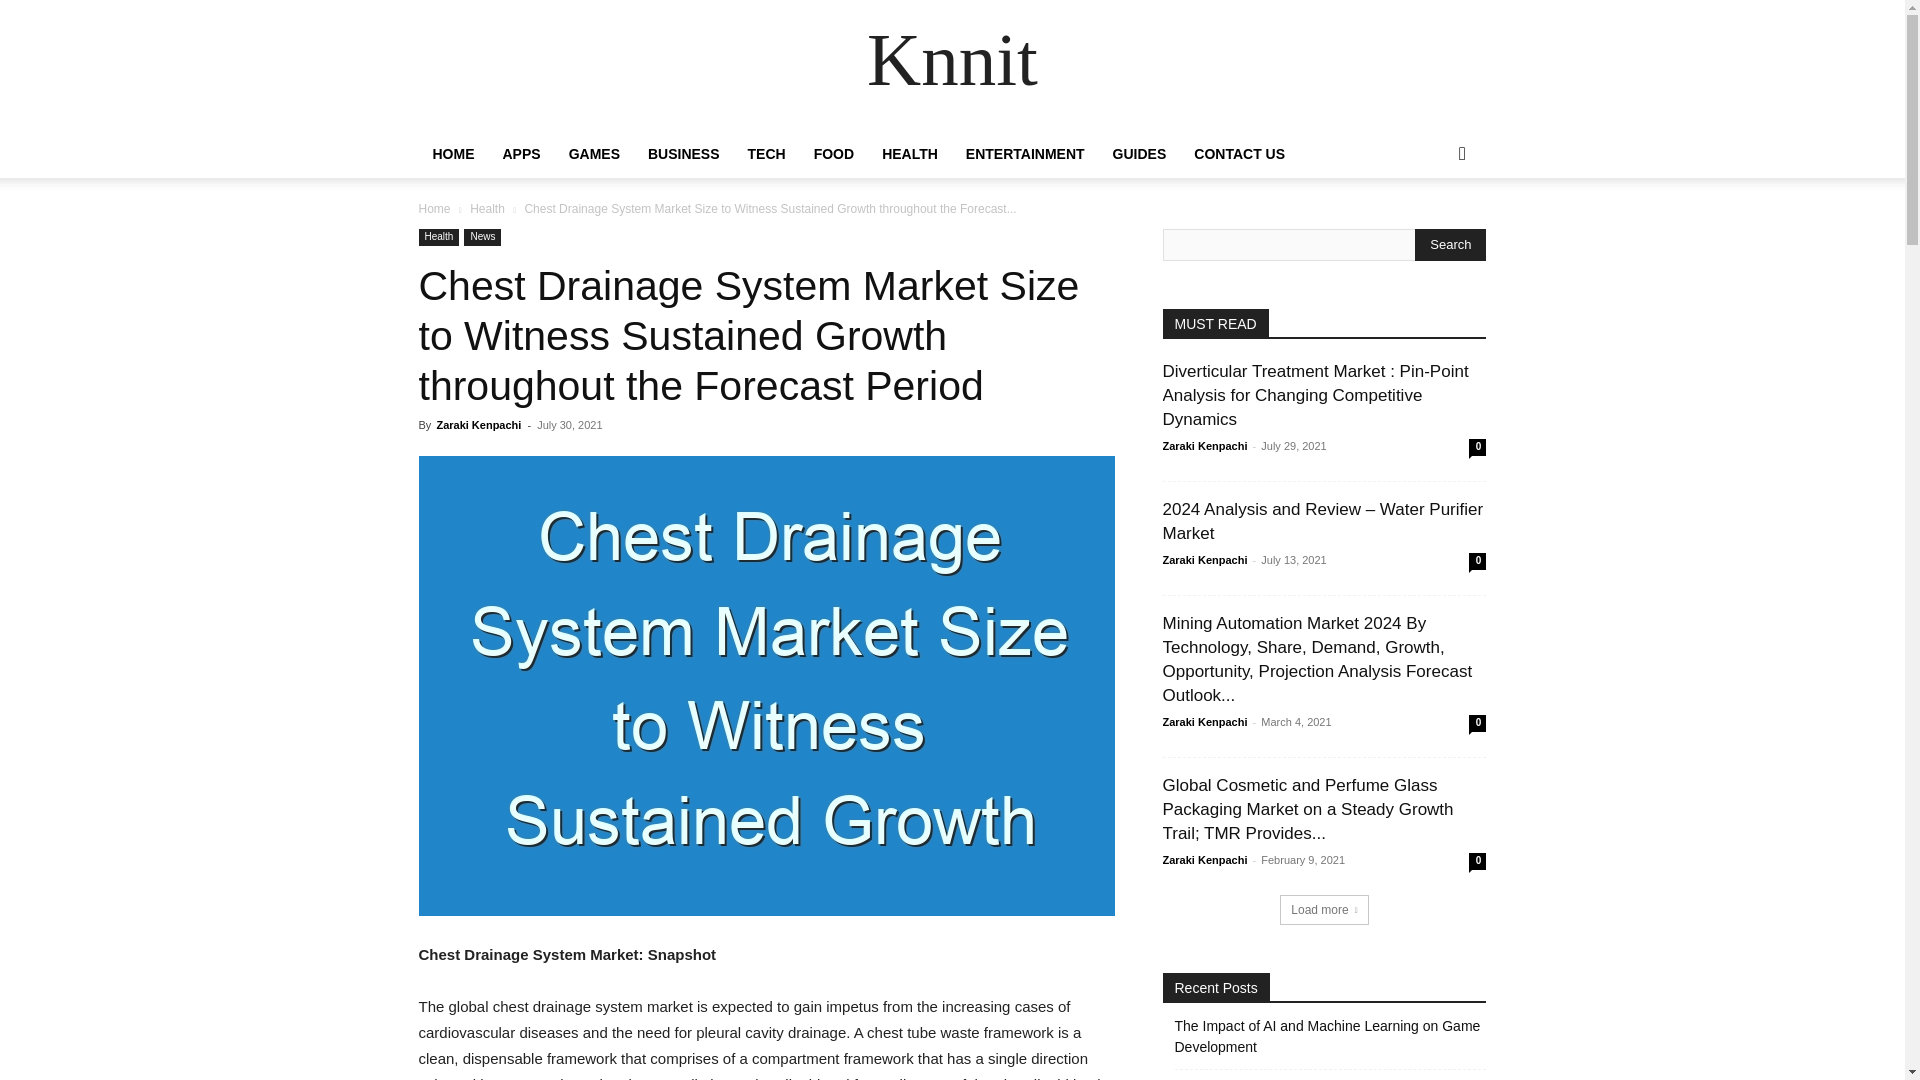 The height and width of the screenshot is (1080, 1920). What do you see at coordinates (1450, 244) in the screenshot?
I see `Search` at bounding box center [1450, 244].